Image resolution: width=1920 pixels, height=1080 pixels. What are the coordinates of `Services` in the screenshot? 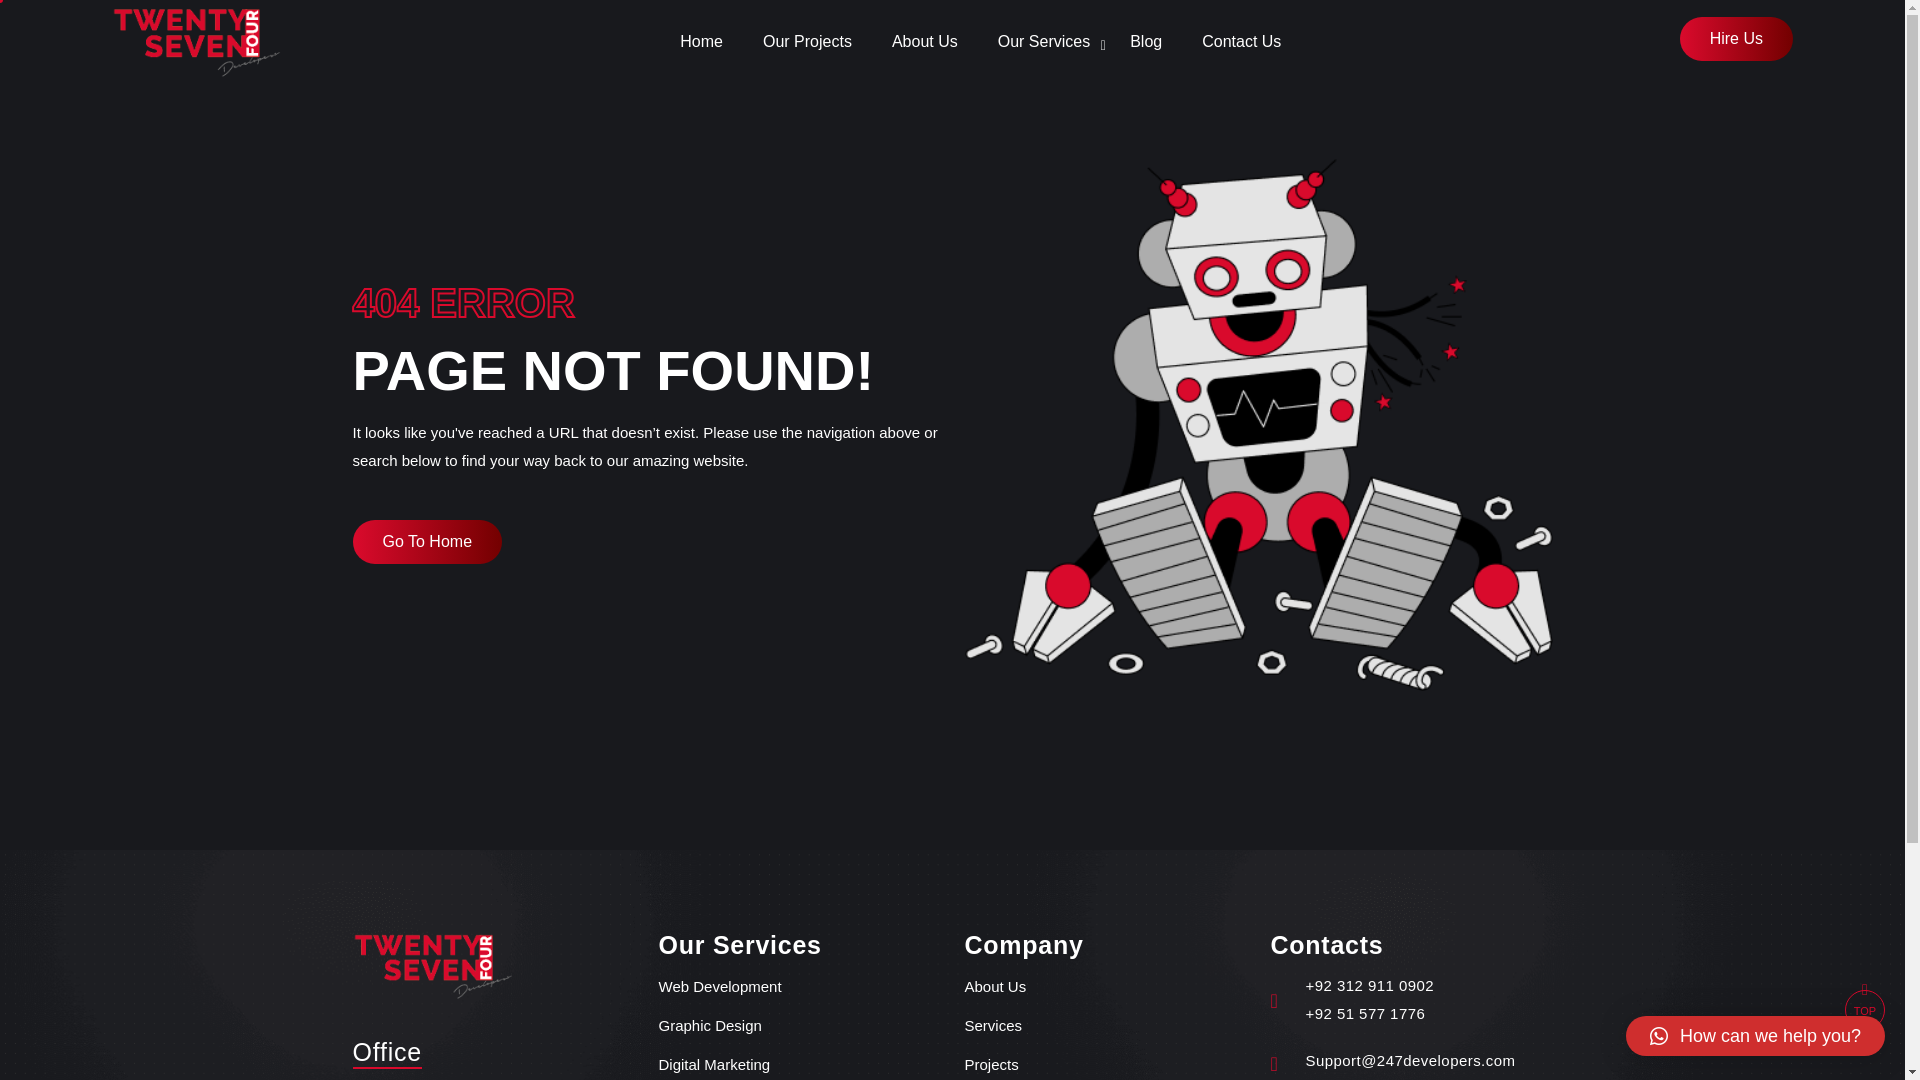 It's located at (992, 1026).